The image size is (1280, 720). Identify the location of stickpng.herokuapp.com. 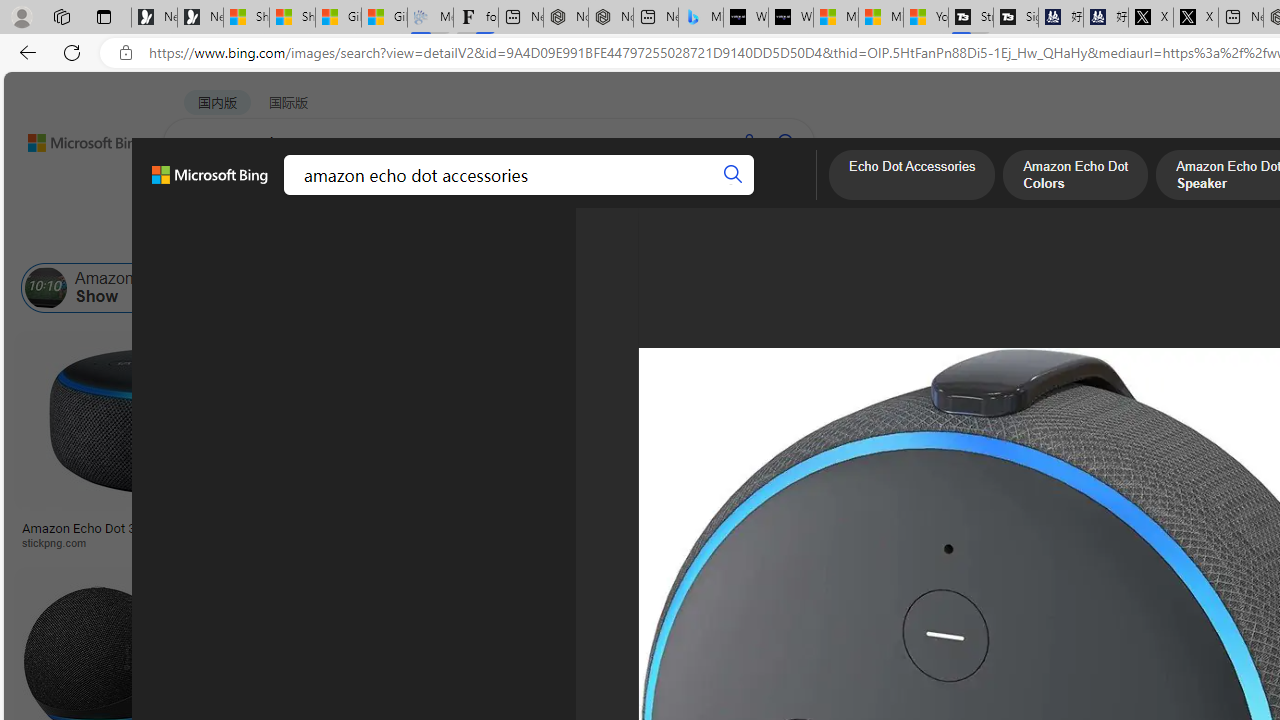
(614, 542).